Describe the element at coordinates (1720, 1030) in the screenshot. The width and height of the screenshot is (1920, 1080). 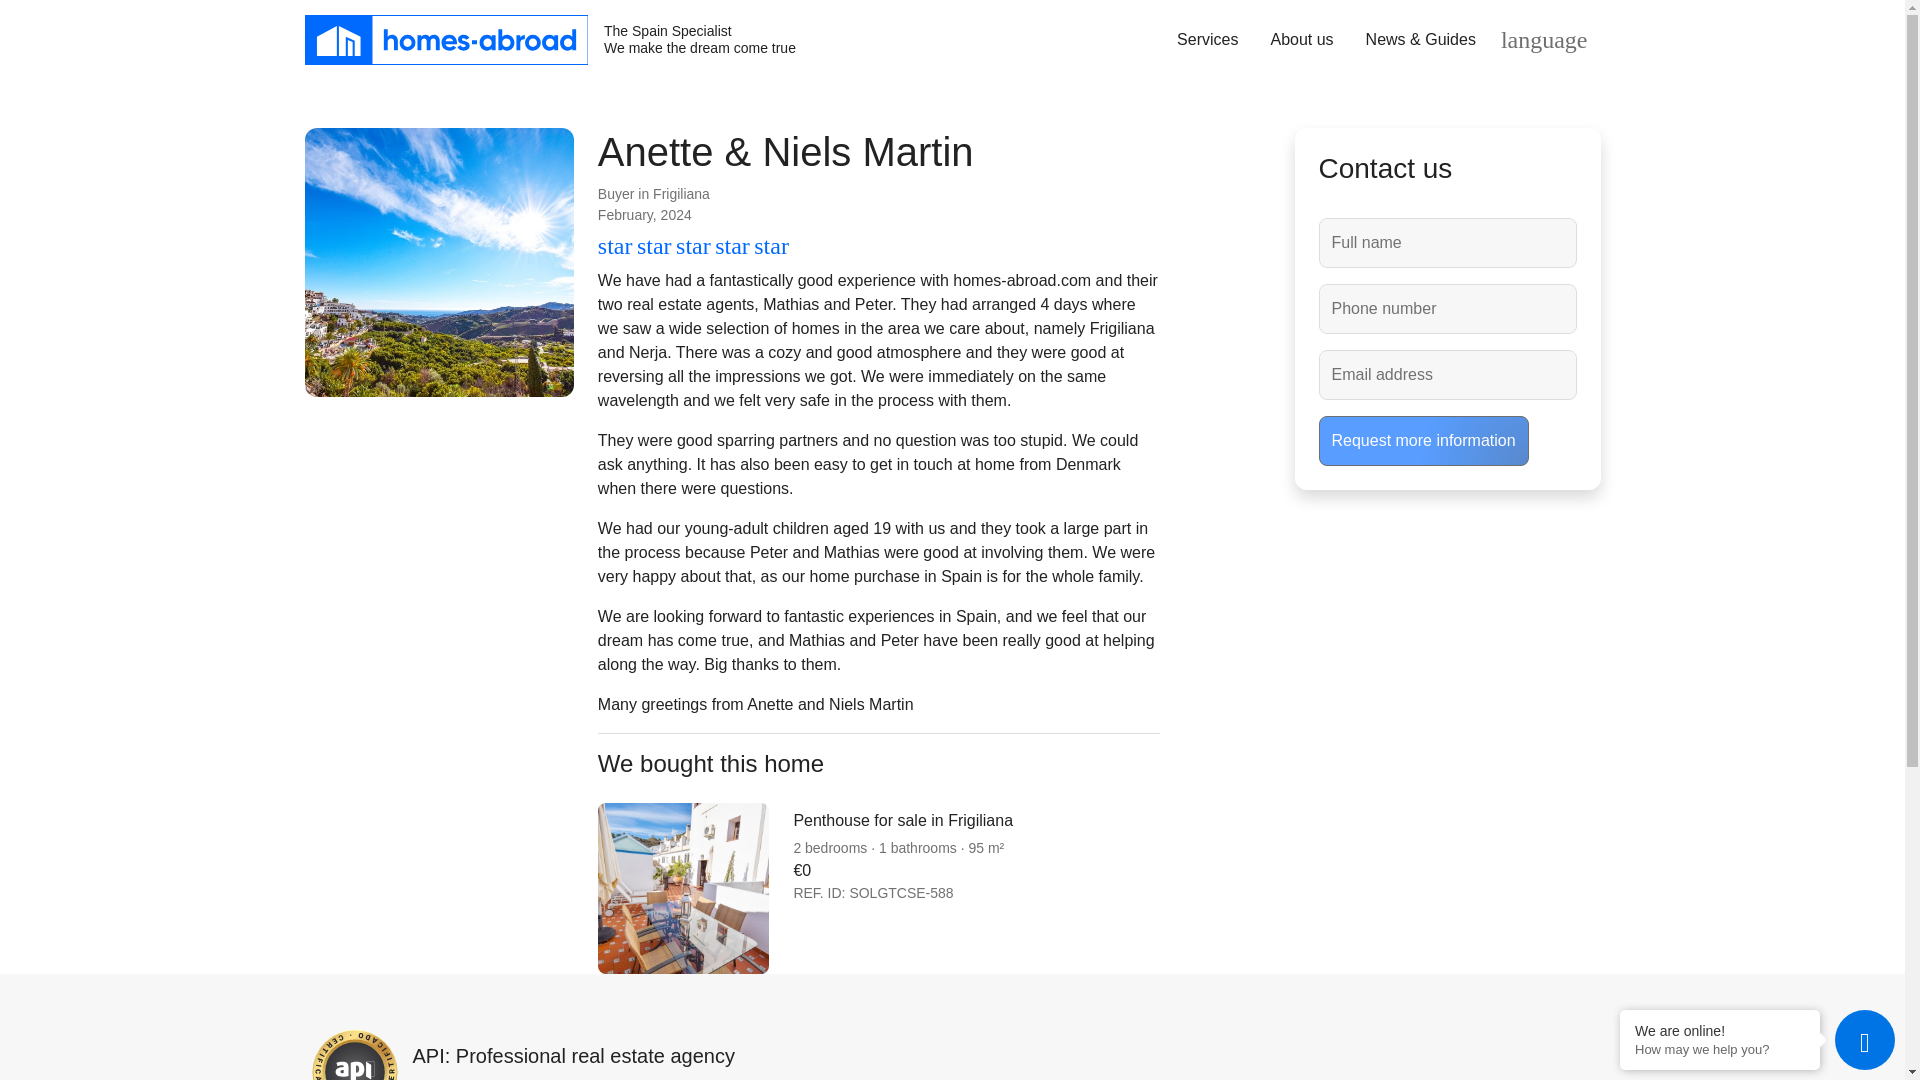
I see `Request more information` at that location.